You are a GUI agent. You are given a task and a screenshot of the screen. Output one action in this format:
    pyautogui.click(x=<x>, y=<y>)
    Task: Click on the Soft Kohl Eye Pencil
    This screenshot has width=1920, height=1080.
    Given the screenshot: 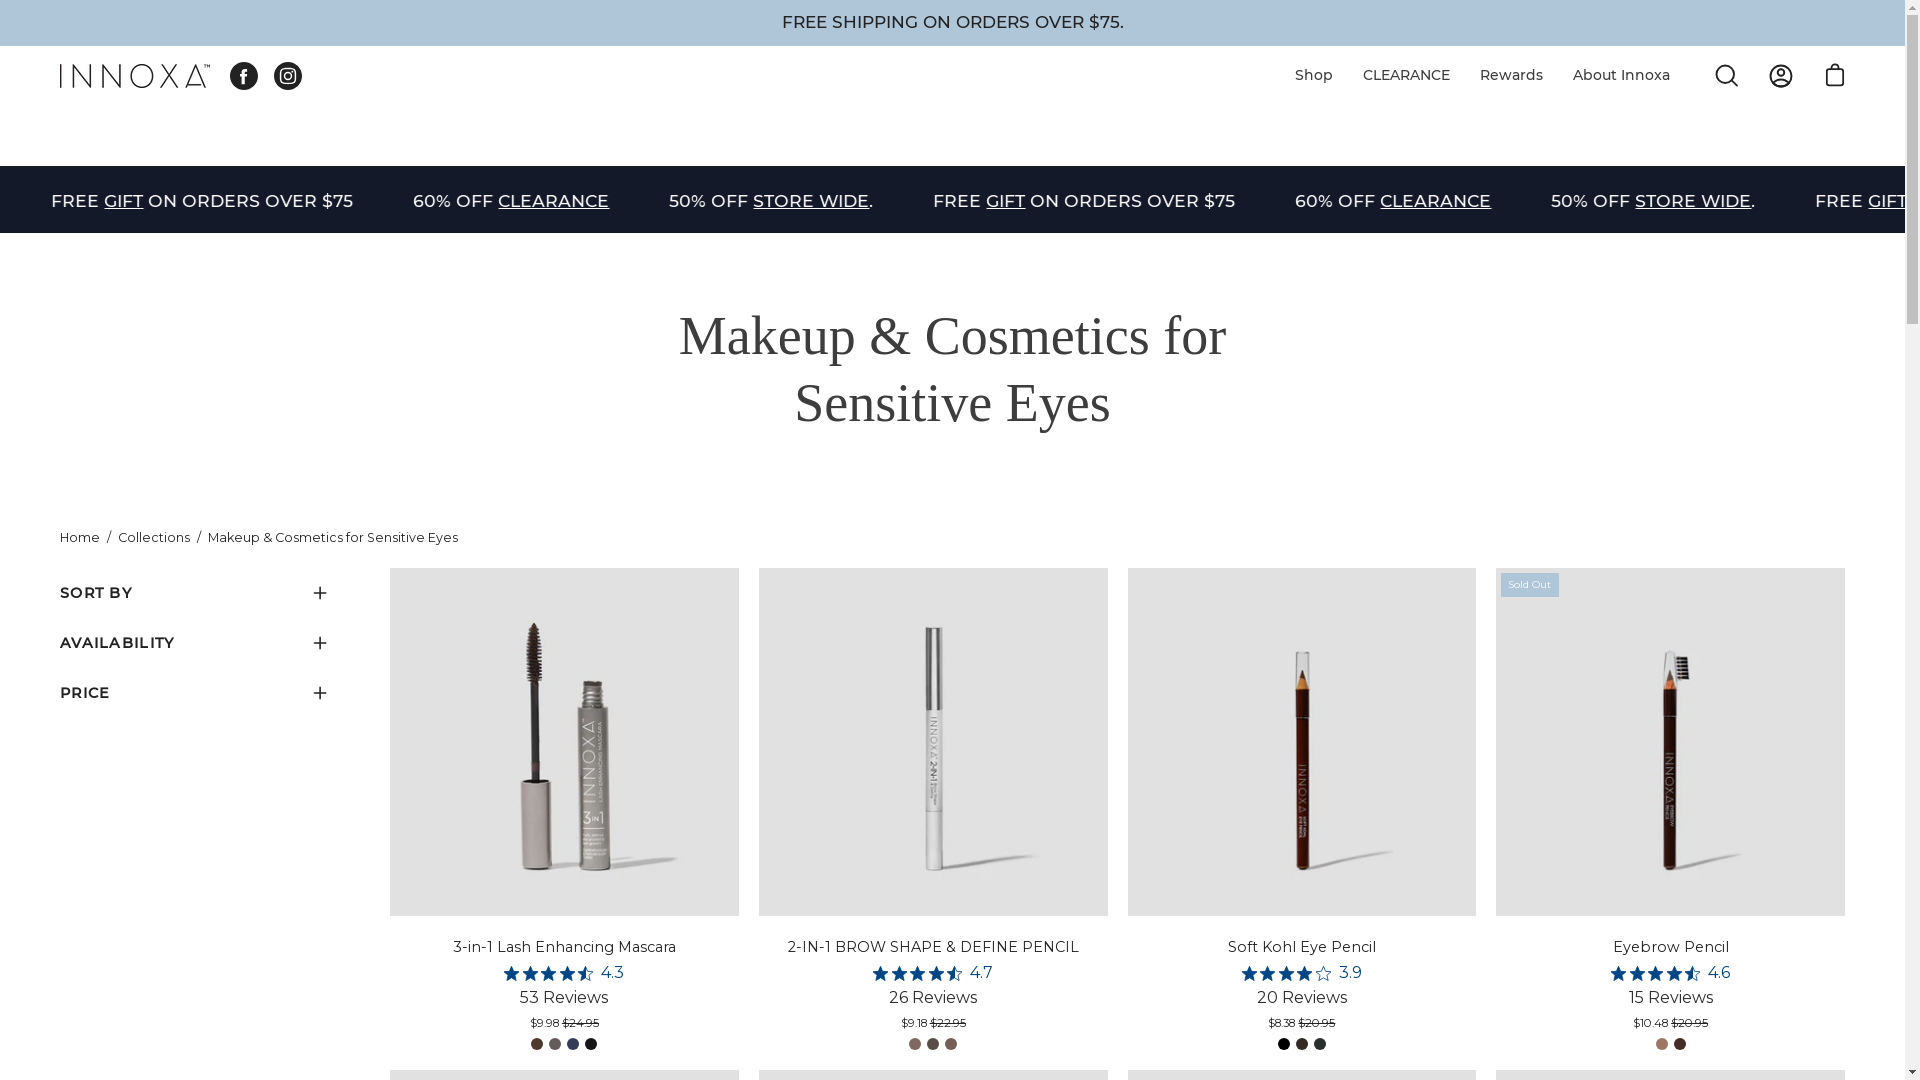 What is the action you would take?
    pyautogui.click(x=1302, y=948)
    